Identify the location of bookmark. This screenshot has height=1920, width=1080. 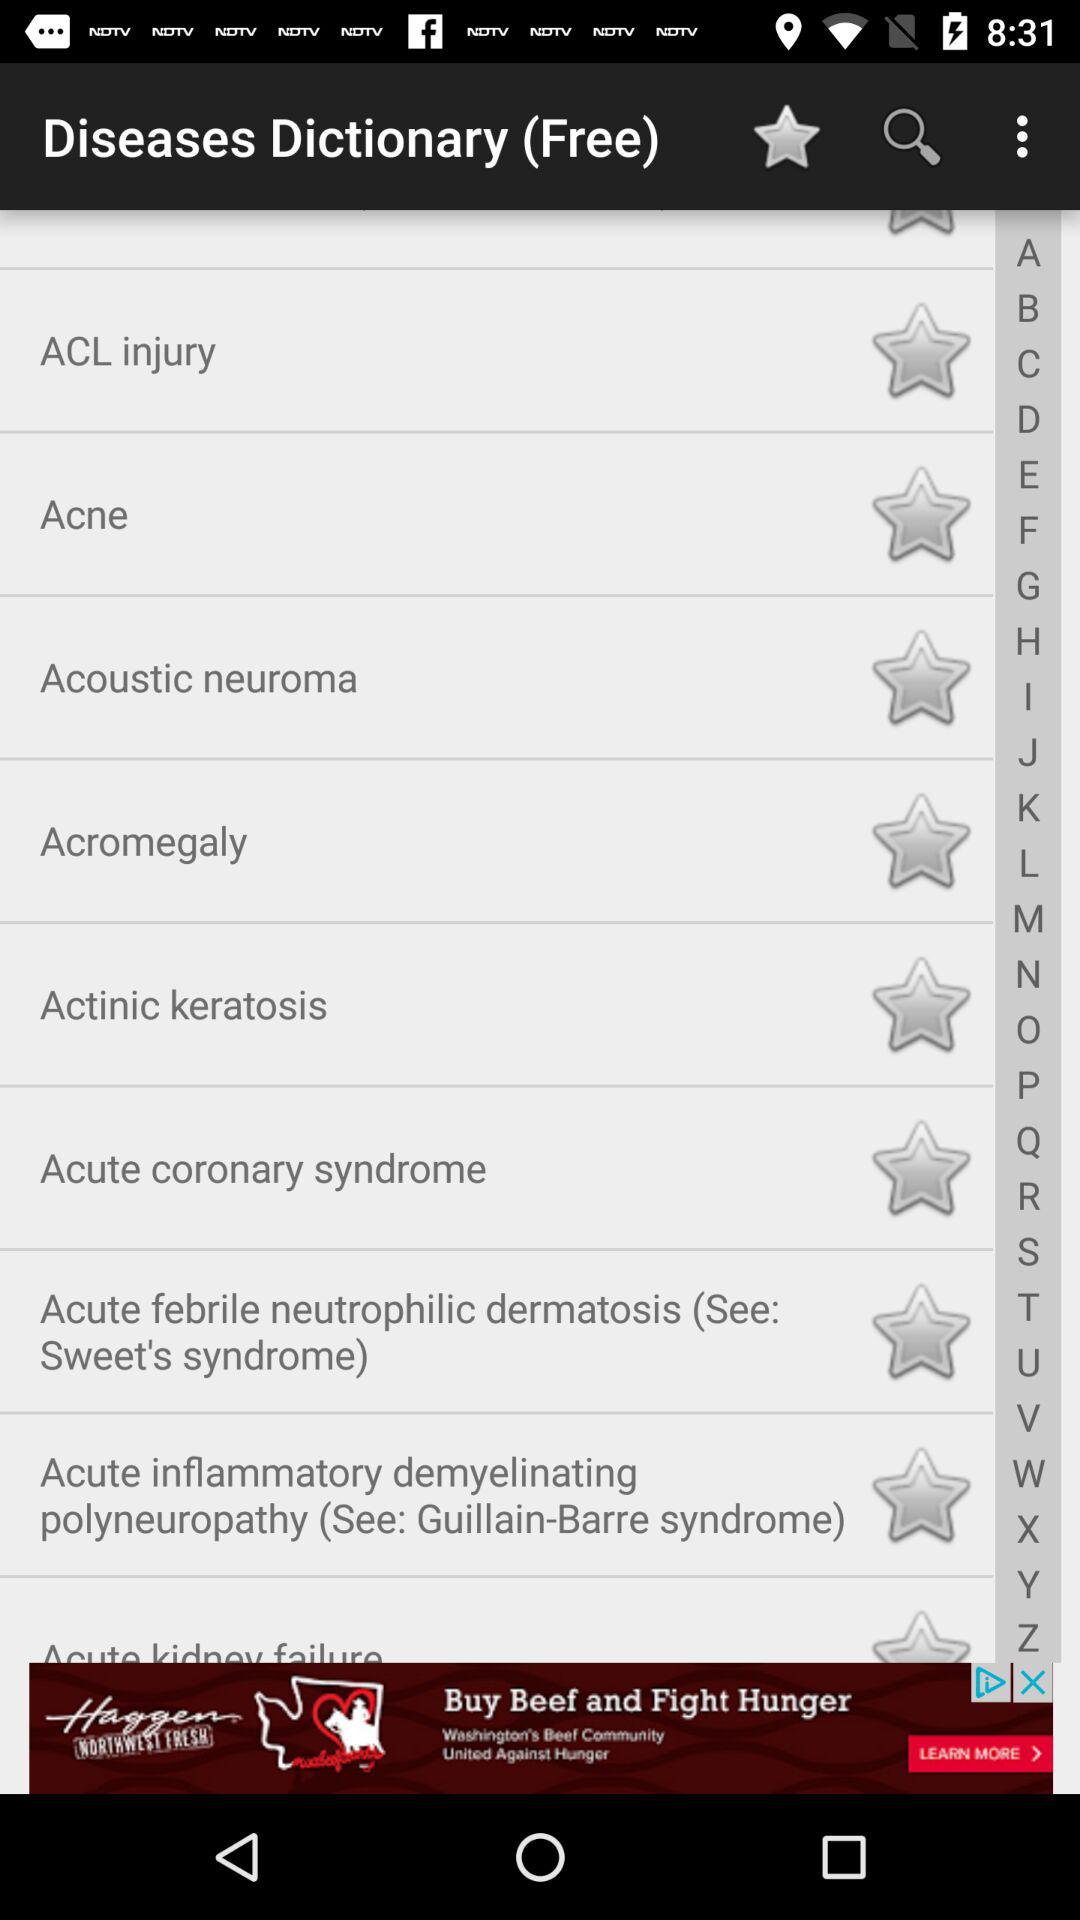
(920, 1164).